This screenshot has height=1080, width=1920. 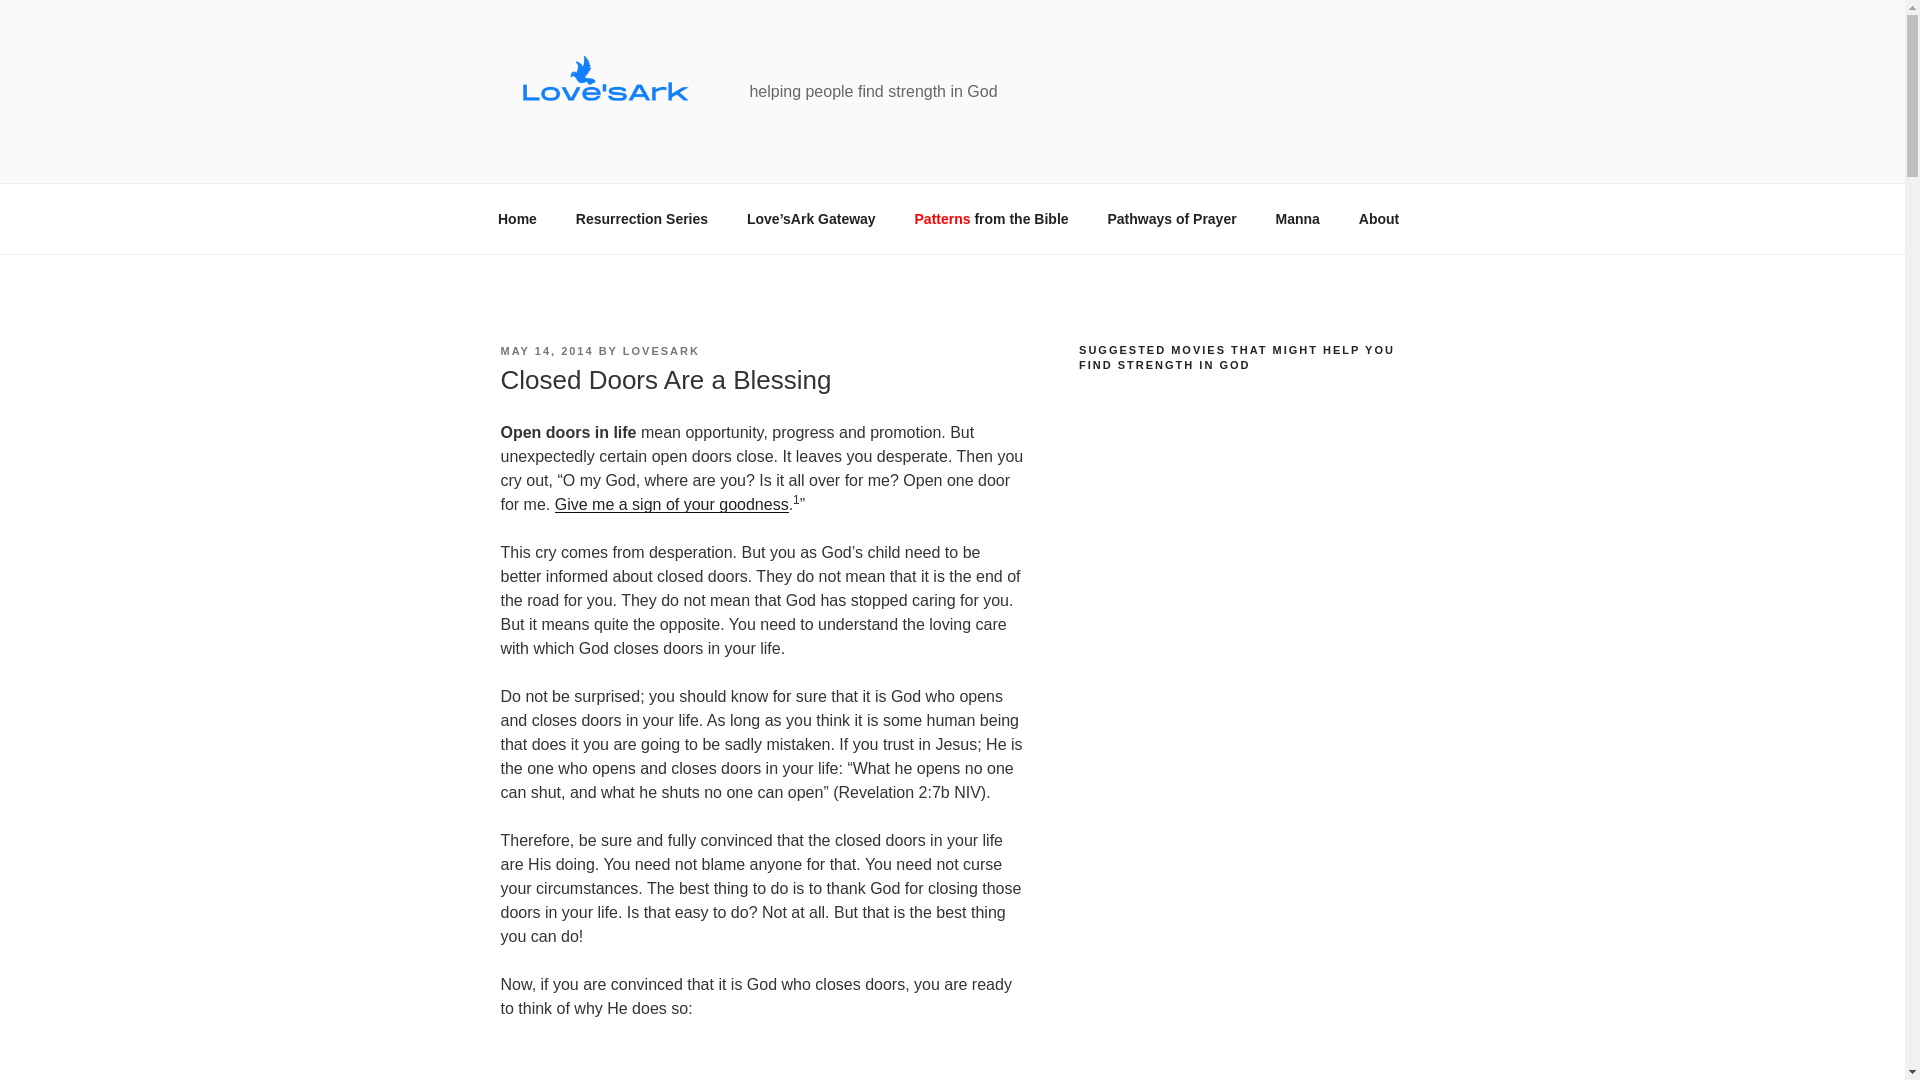 I want to click on Give me a sign of your goodness, so click(x=672, y=504).